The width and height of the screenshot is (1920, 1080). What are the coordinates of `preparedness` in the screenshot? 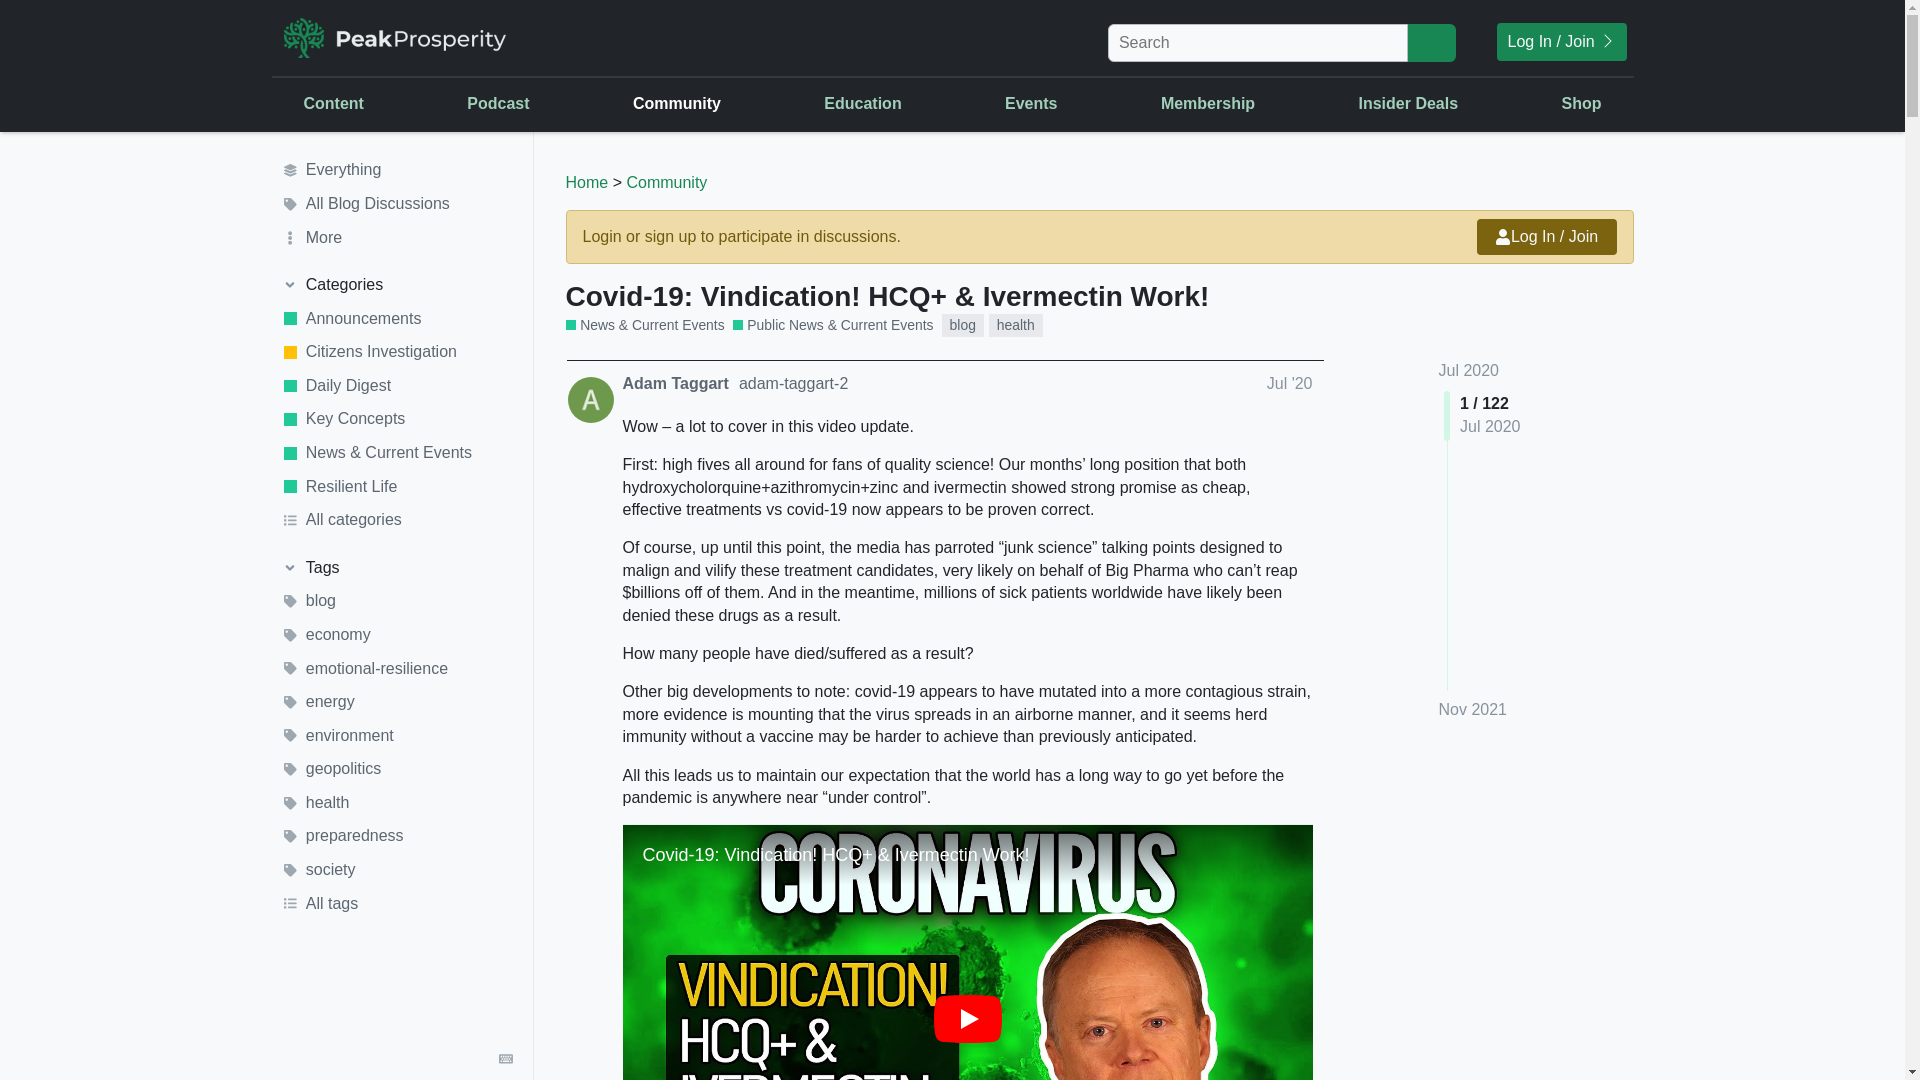 It's located at (397, 836).